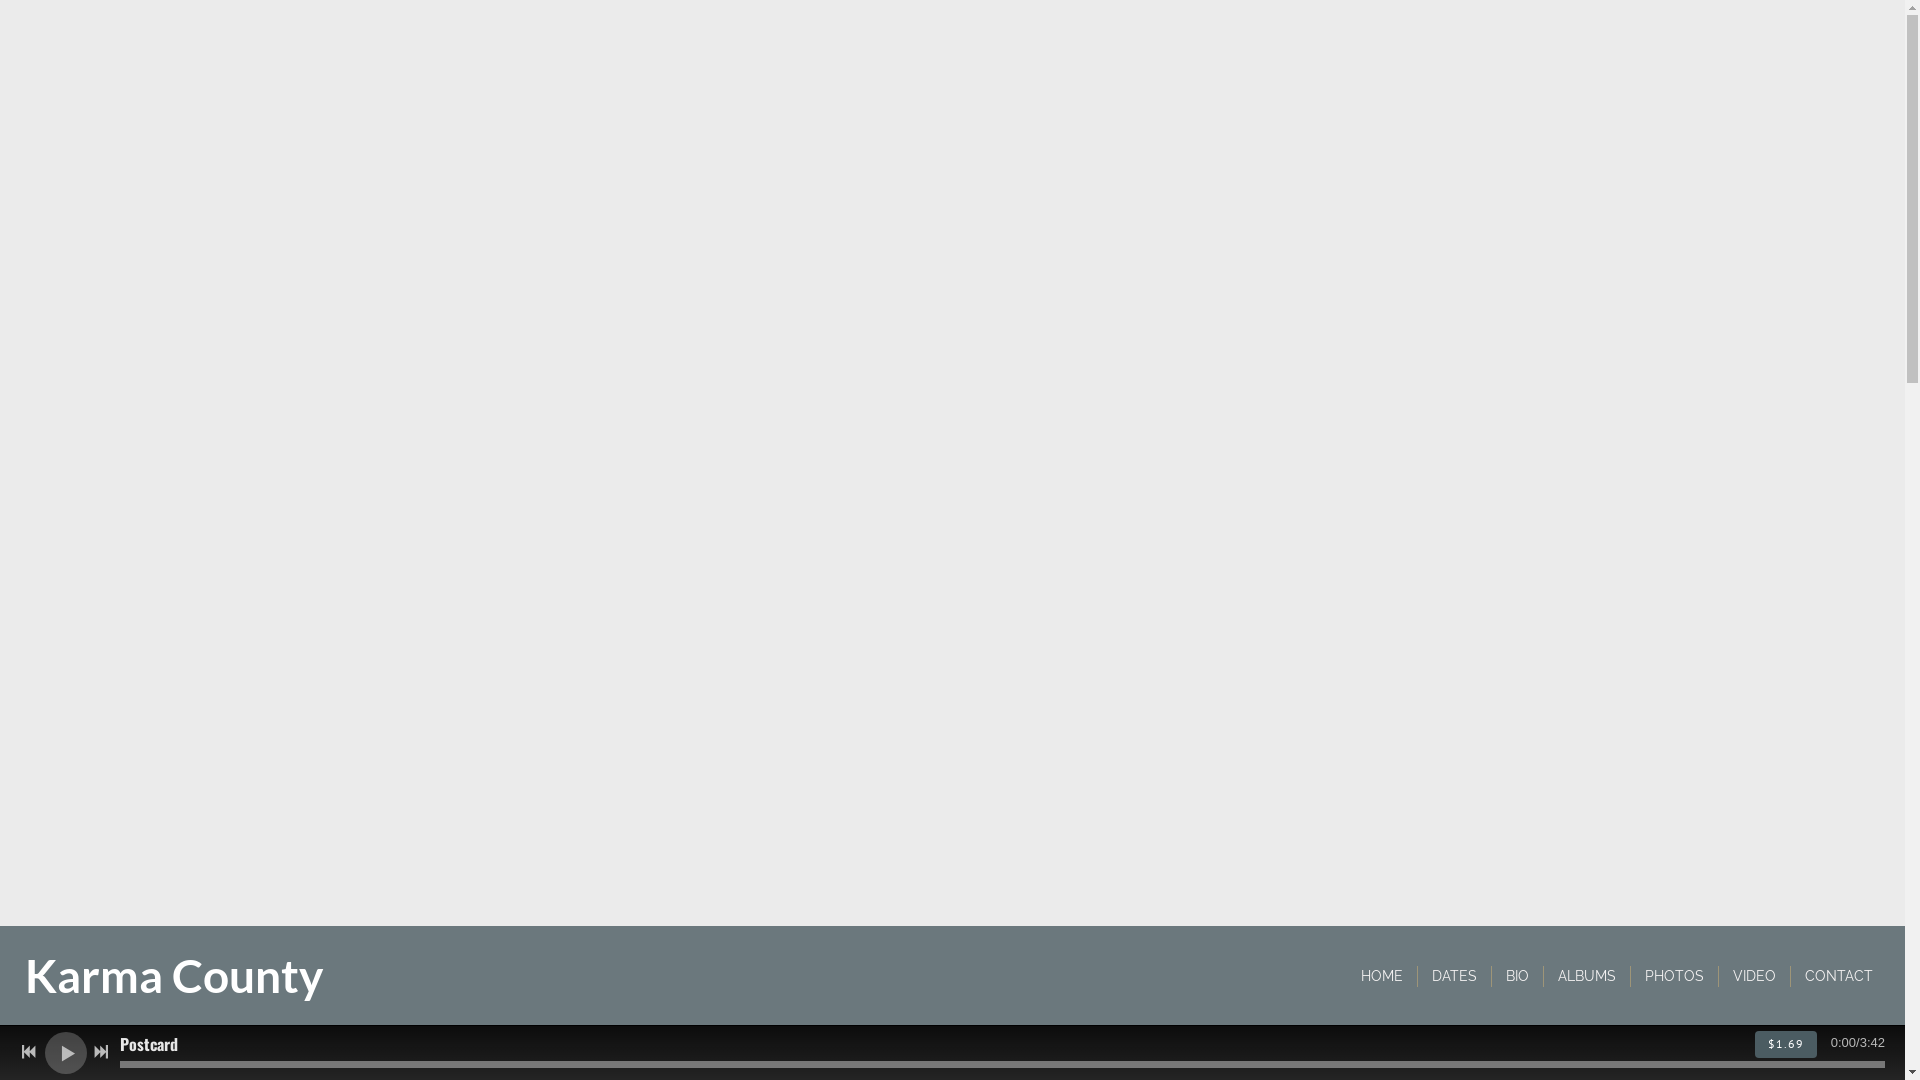  What do you see at coordinates (174, 984) in the screenshot?
I see `Karma County` at bounding box center [174, 984].